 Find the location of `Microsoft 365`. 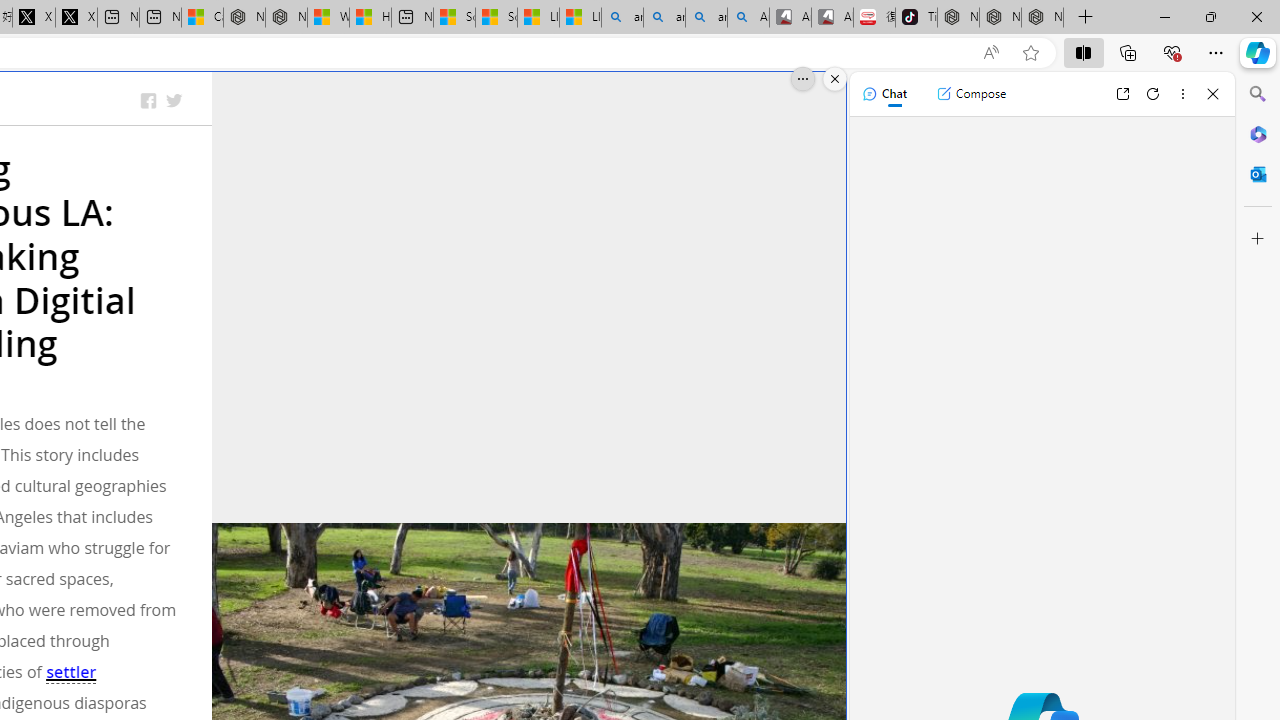

Microsoft 365 is located at coordinates (1258, 133).